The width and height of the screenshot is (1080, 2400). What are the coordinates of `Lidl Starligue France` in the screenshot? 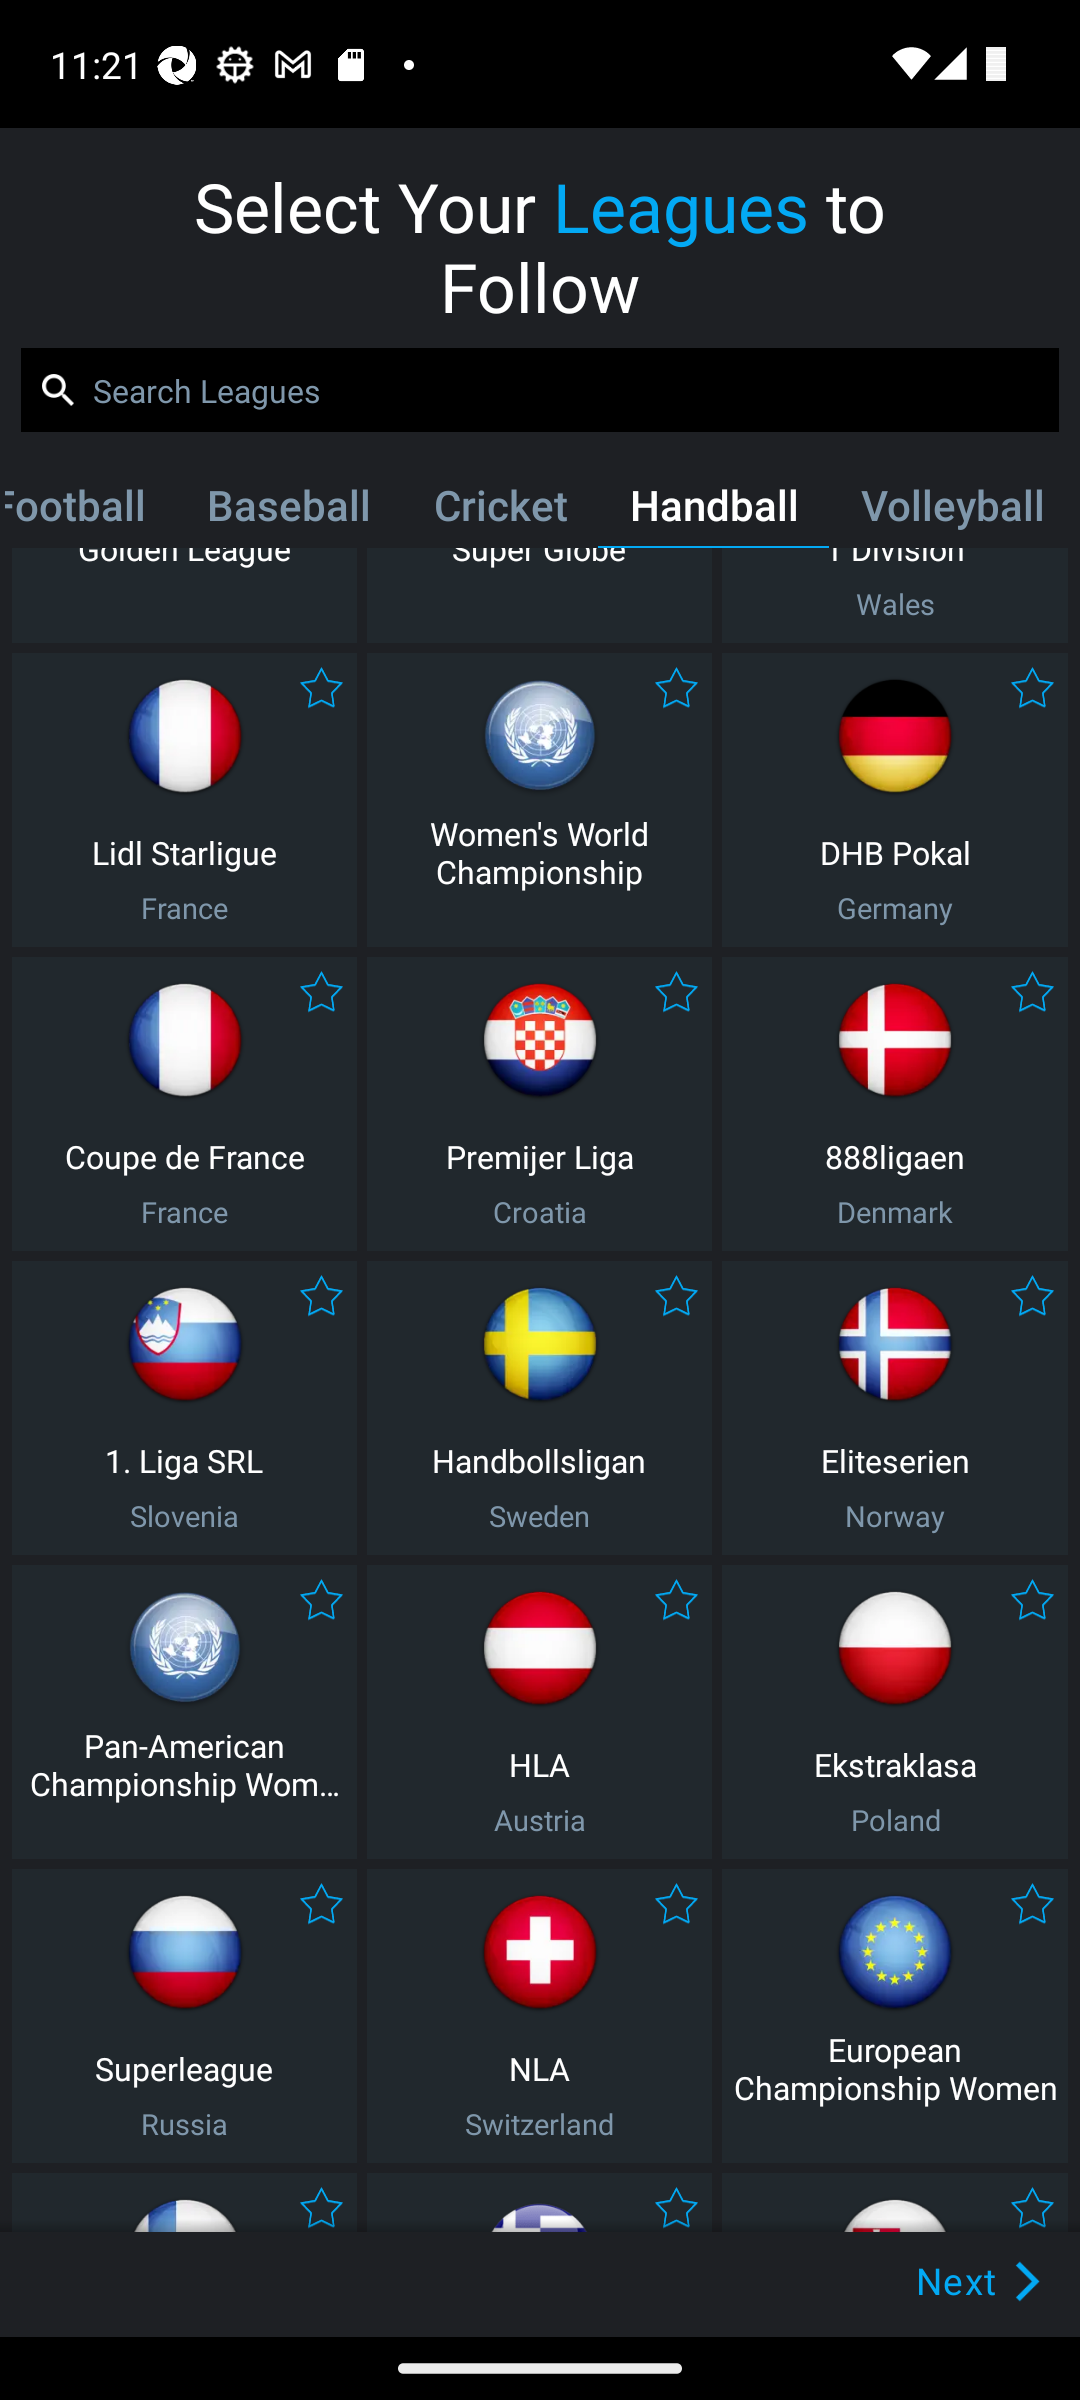 It's located at (184, 800).